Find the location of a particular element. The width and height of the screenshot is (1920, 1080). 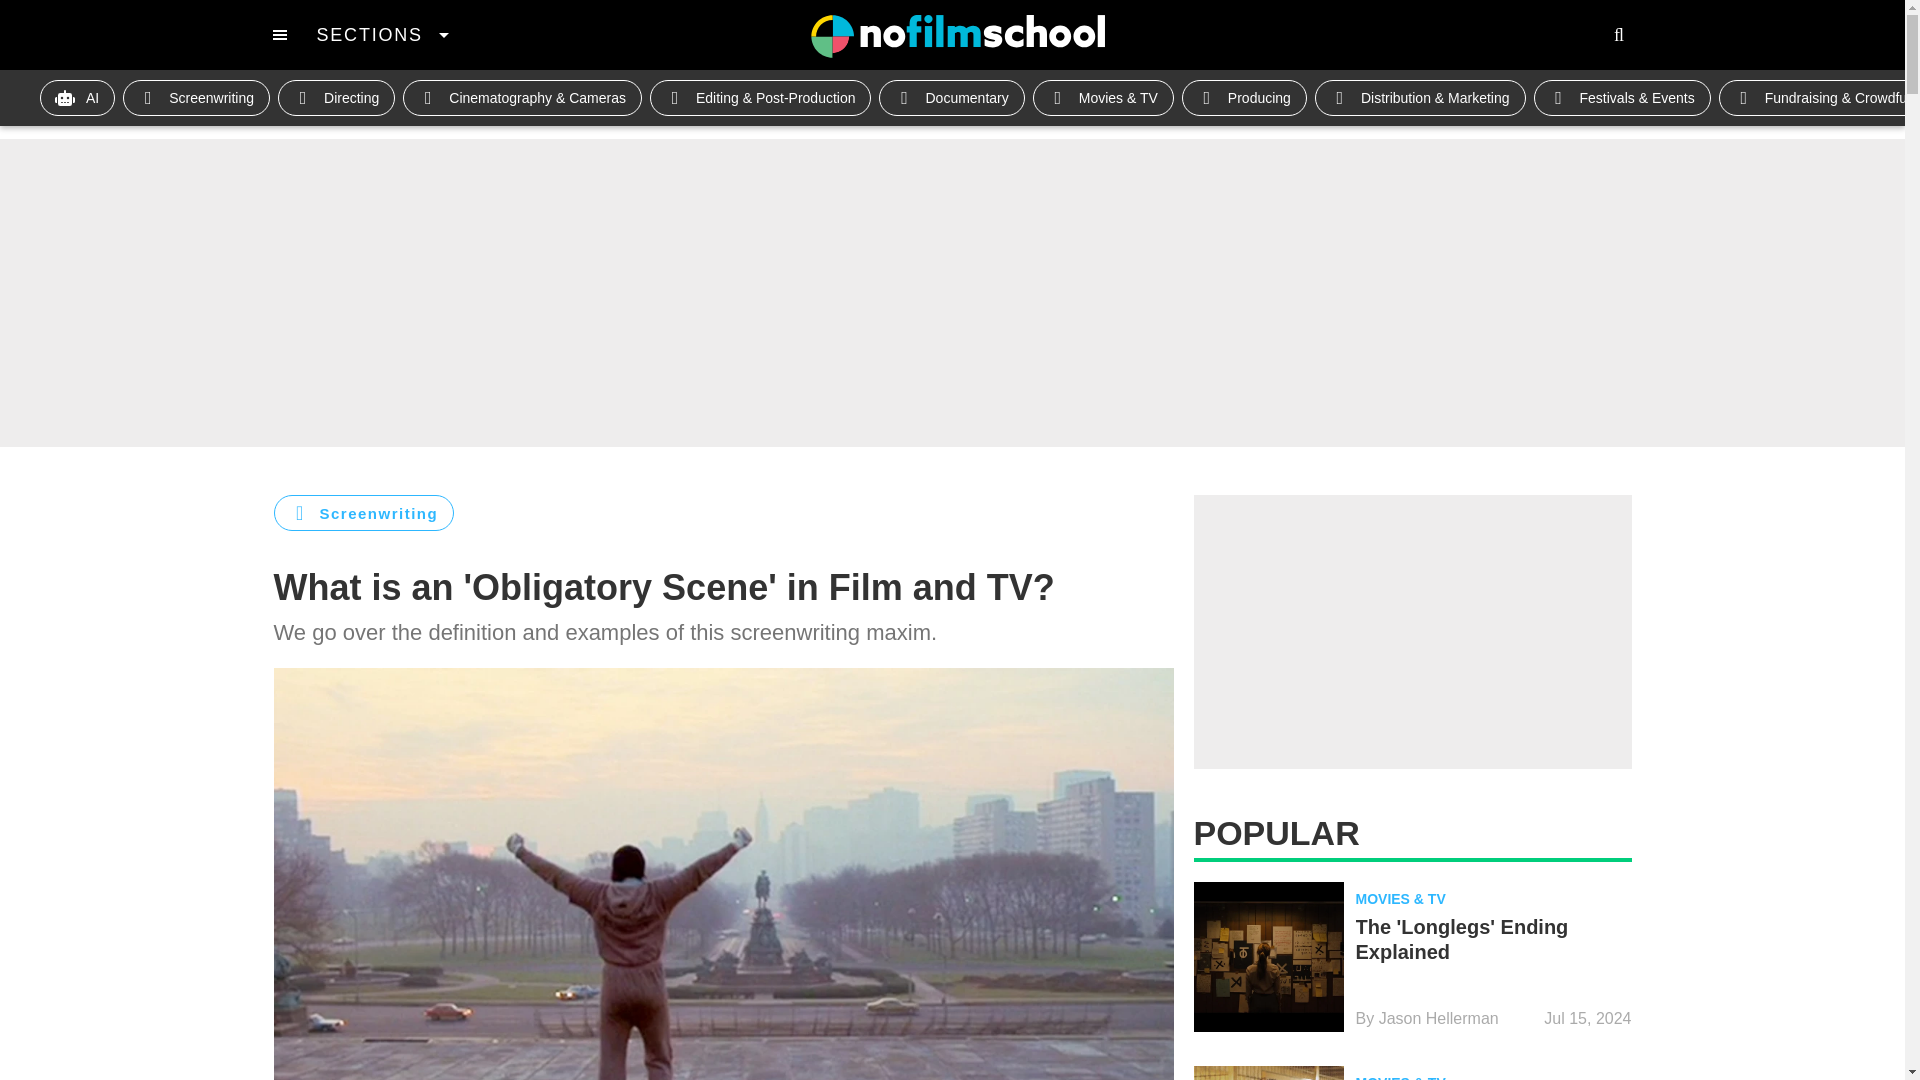

Documentary is located at coordinates (951, 97).